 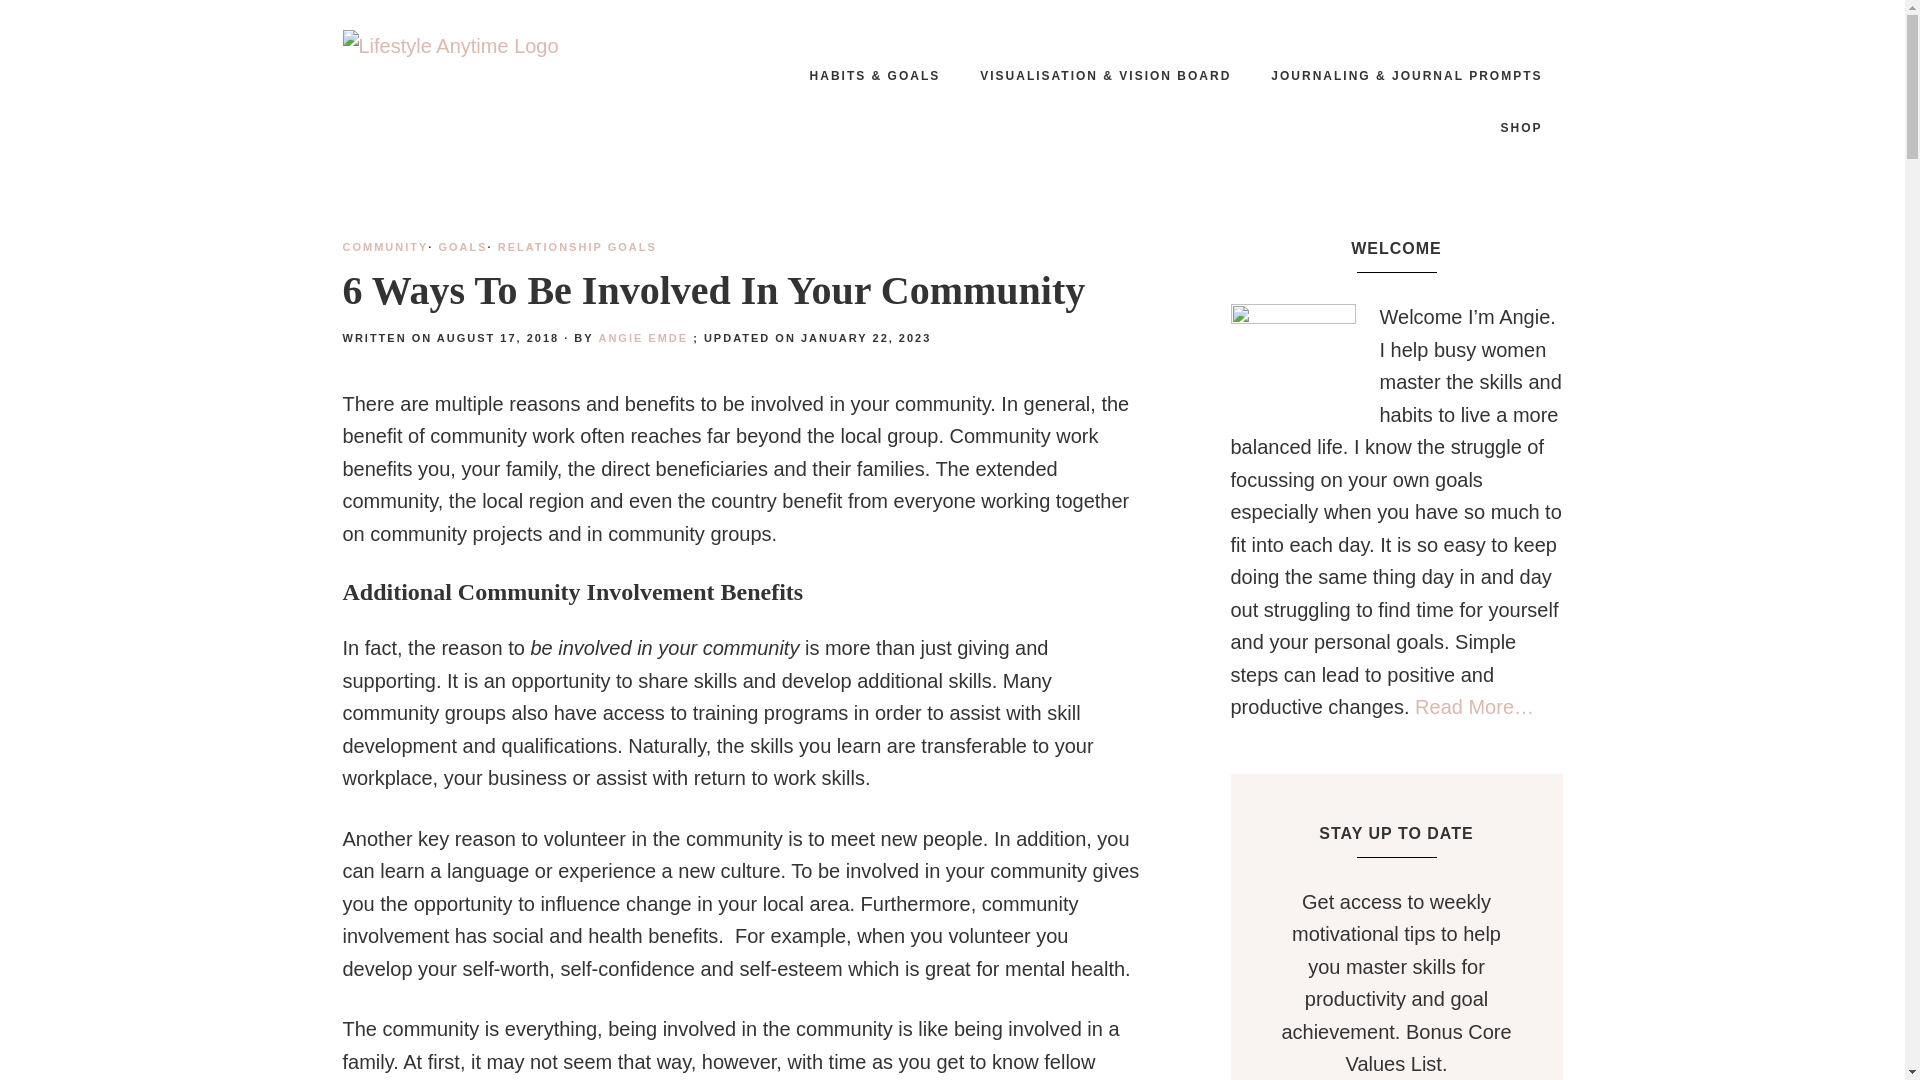 What do you see at coordinates (642, 338) in the screenshot?
I see `ANGIE EMDE` at bounding box center [642, 338].